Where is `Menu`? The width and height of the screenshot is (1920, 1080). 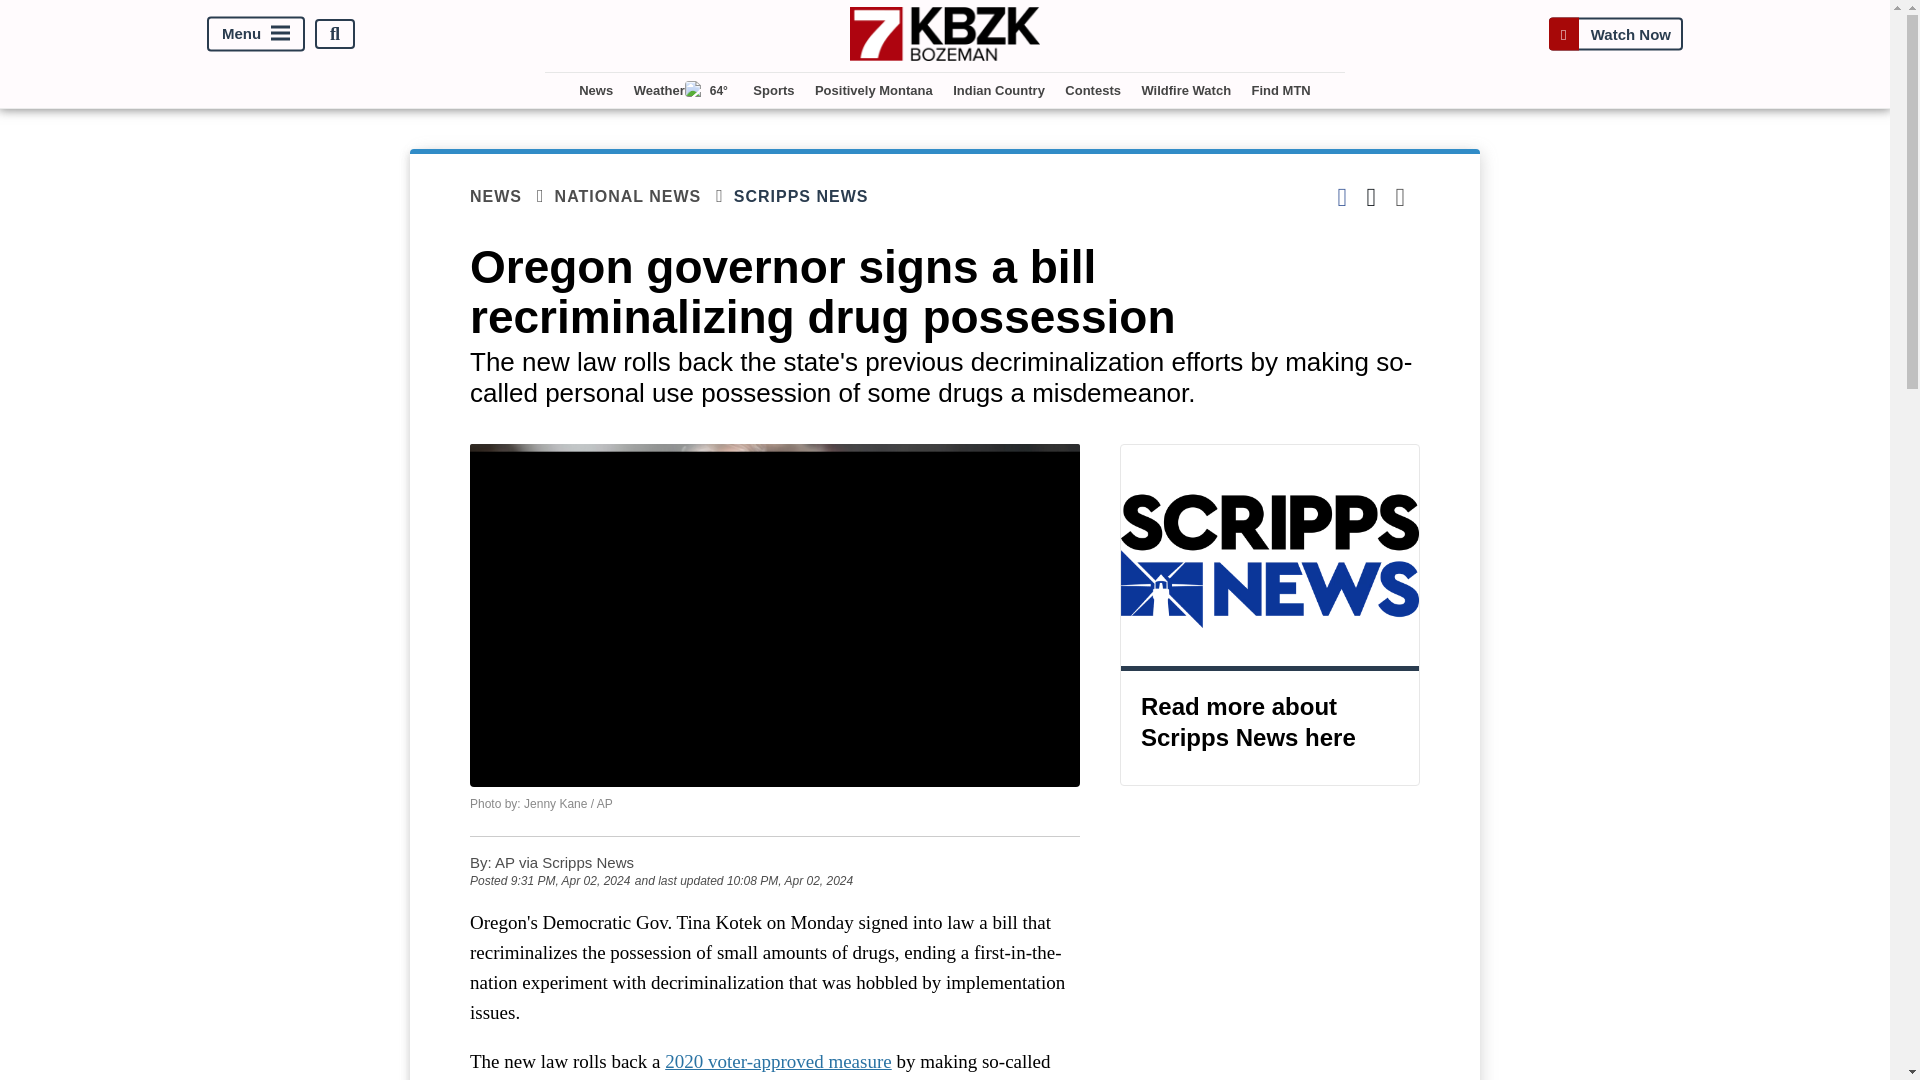 Menu is located at coordinates (256, 34).